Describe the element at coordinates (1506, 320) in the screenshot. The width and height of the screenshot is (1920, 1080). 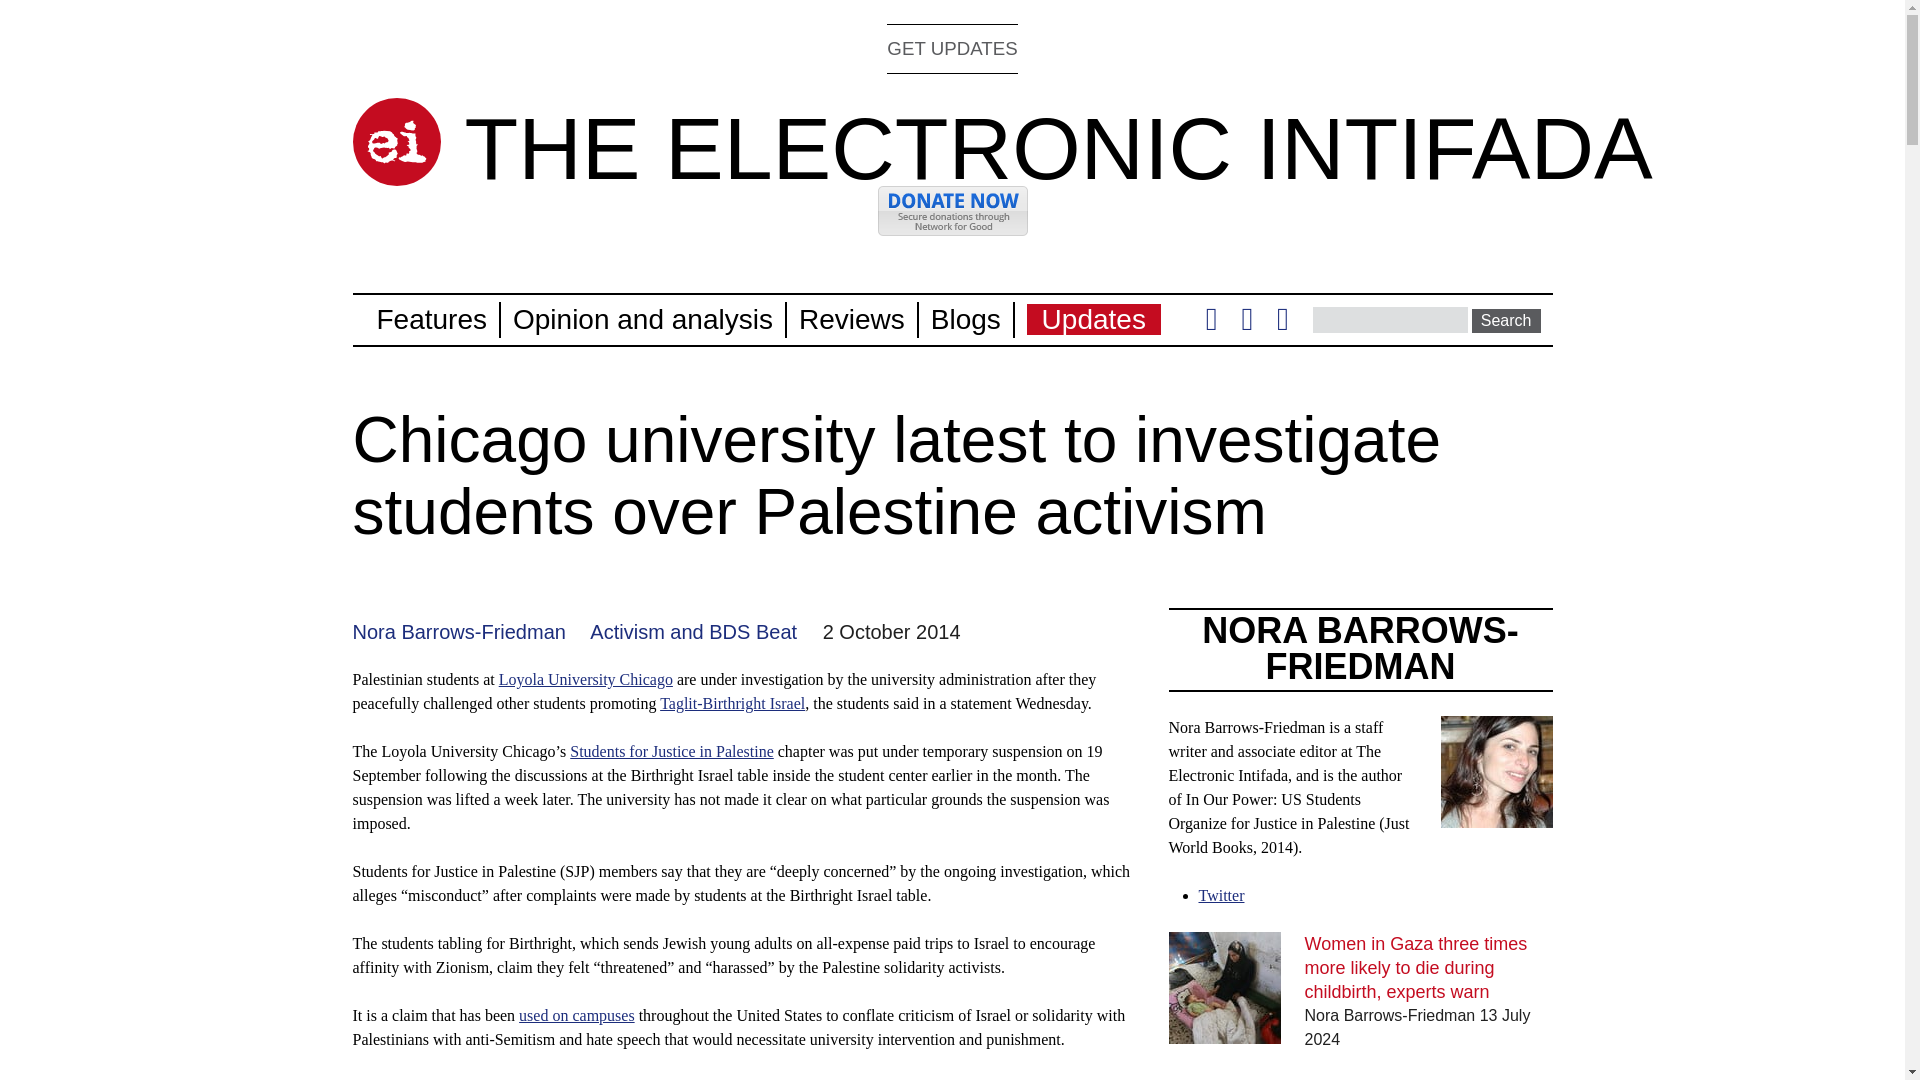
I see `Search` at that location.